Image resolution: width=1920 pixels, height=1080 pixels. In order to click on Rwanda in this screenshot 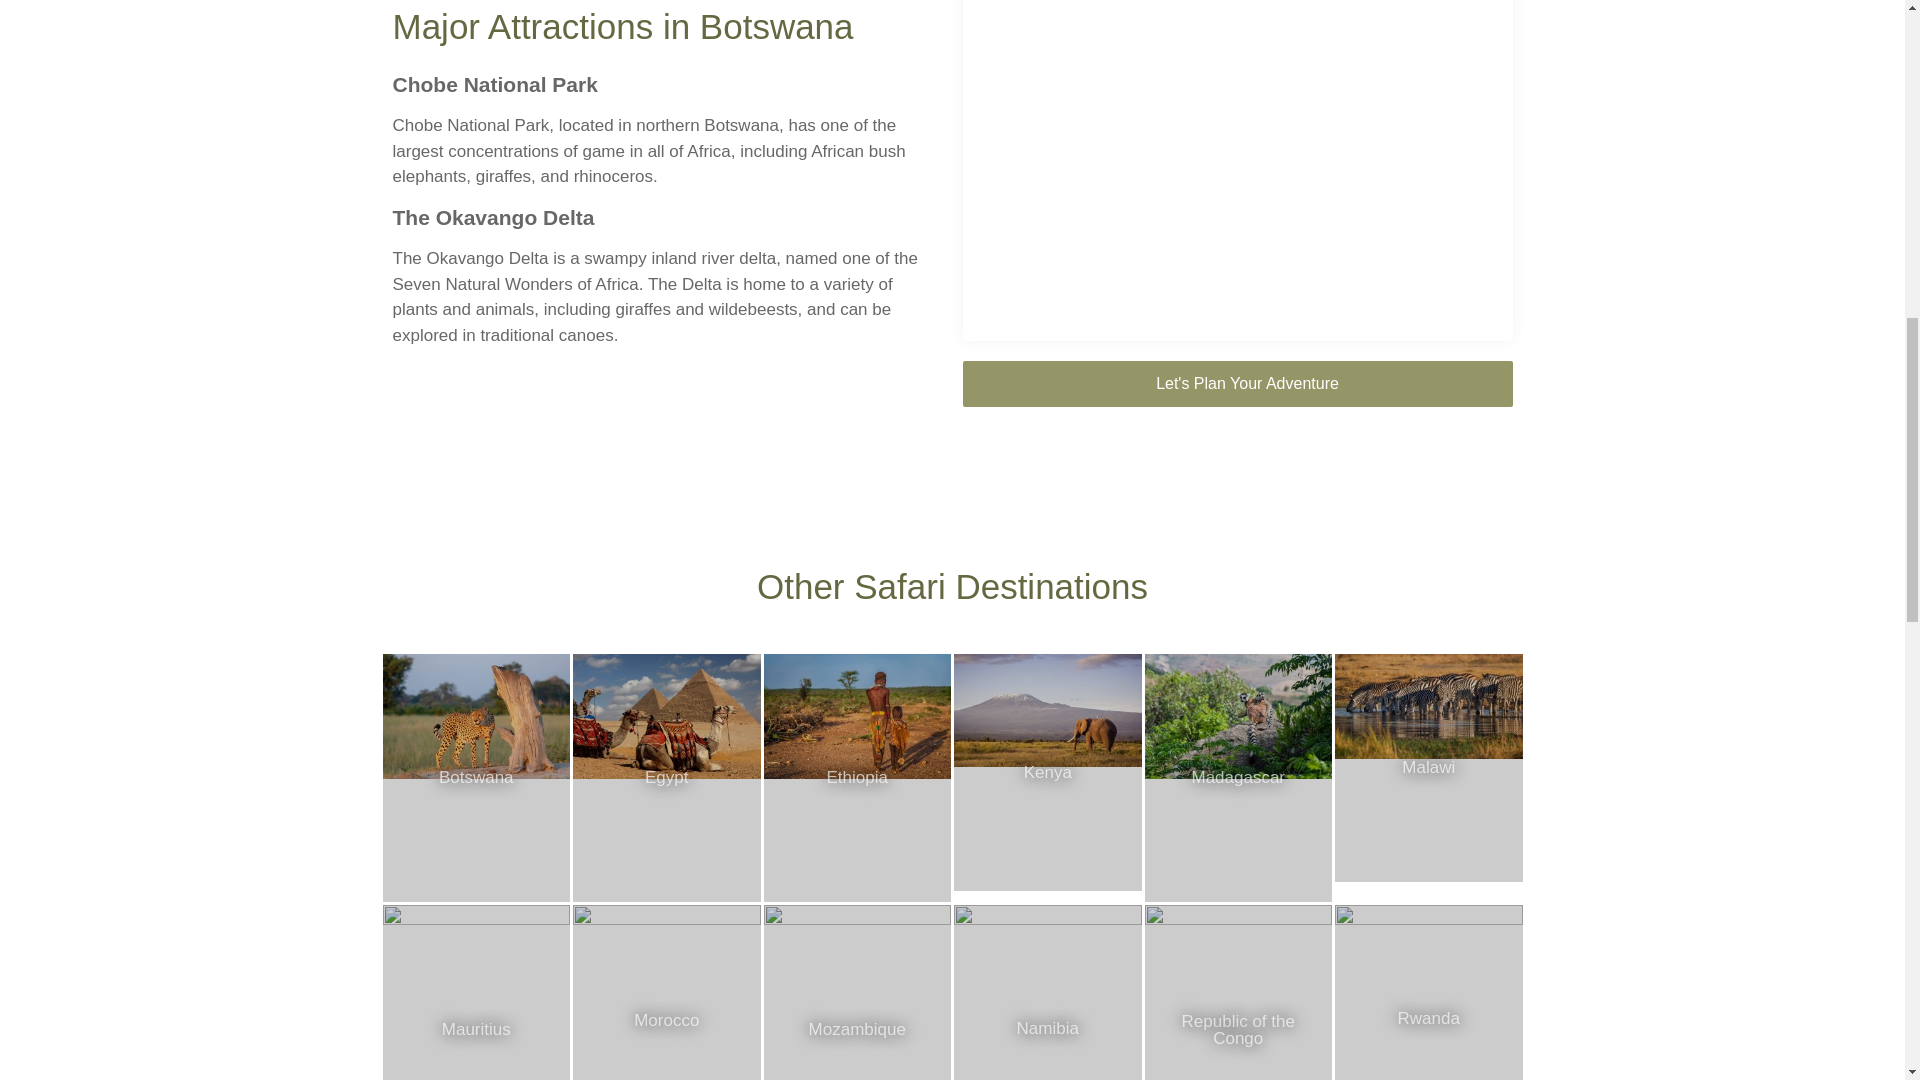, I will do `click(1428, 992)`.